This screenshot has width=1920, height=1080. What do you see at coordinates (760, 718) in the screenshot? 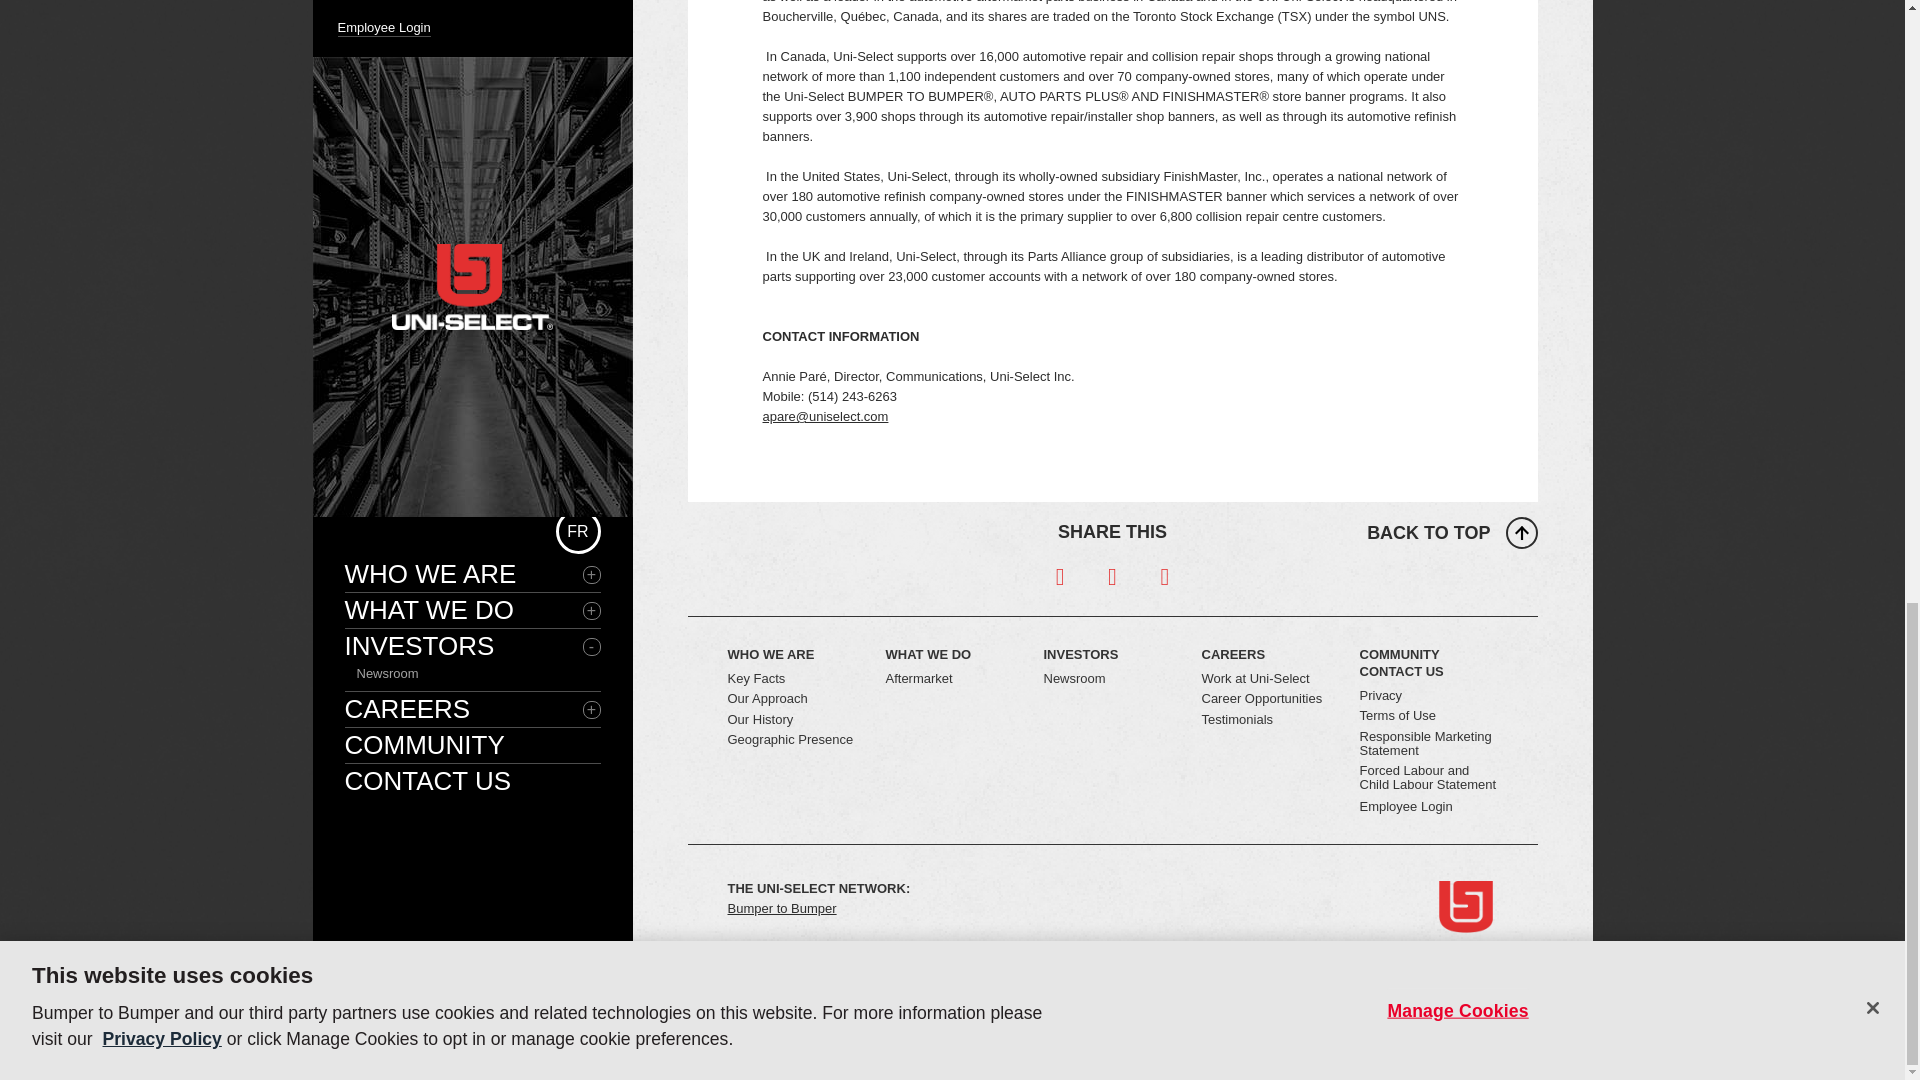
I see `Our History` at bounding box center [760, 718].